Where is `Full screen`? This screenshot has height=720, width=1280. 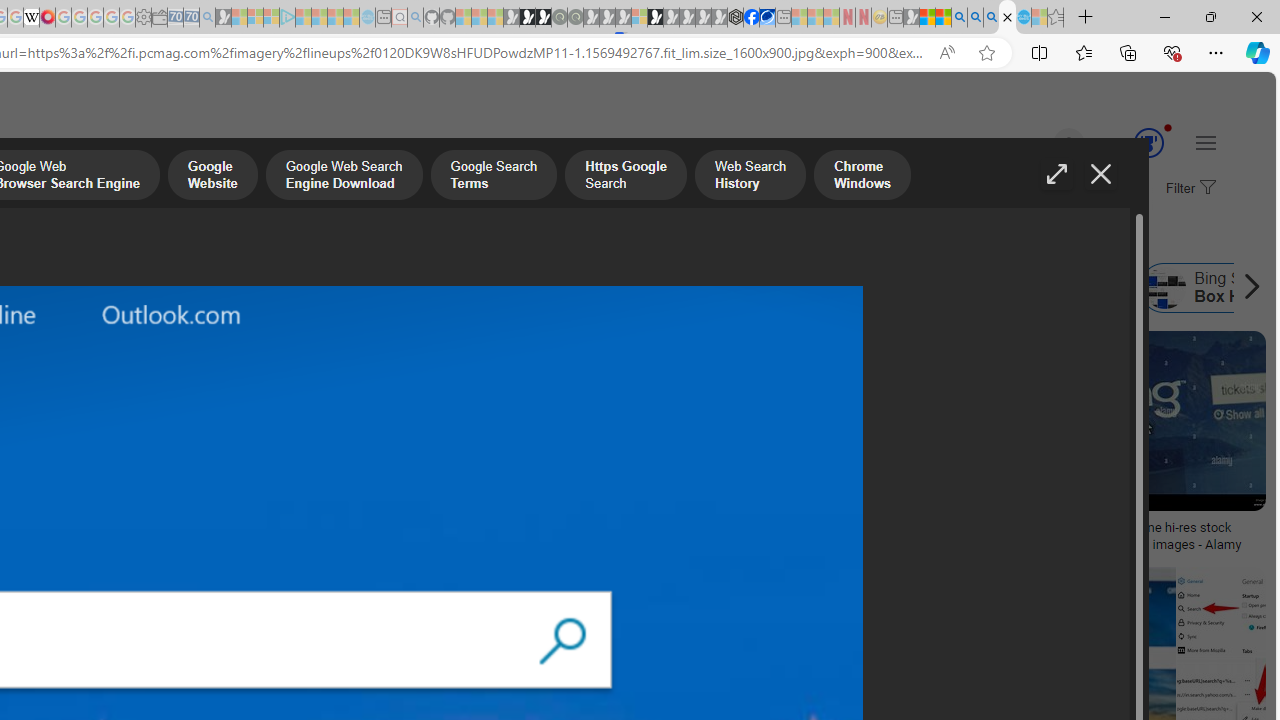 Full screen is located at coordinates (1056, 174).